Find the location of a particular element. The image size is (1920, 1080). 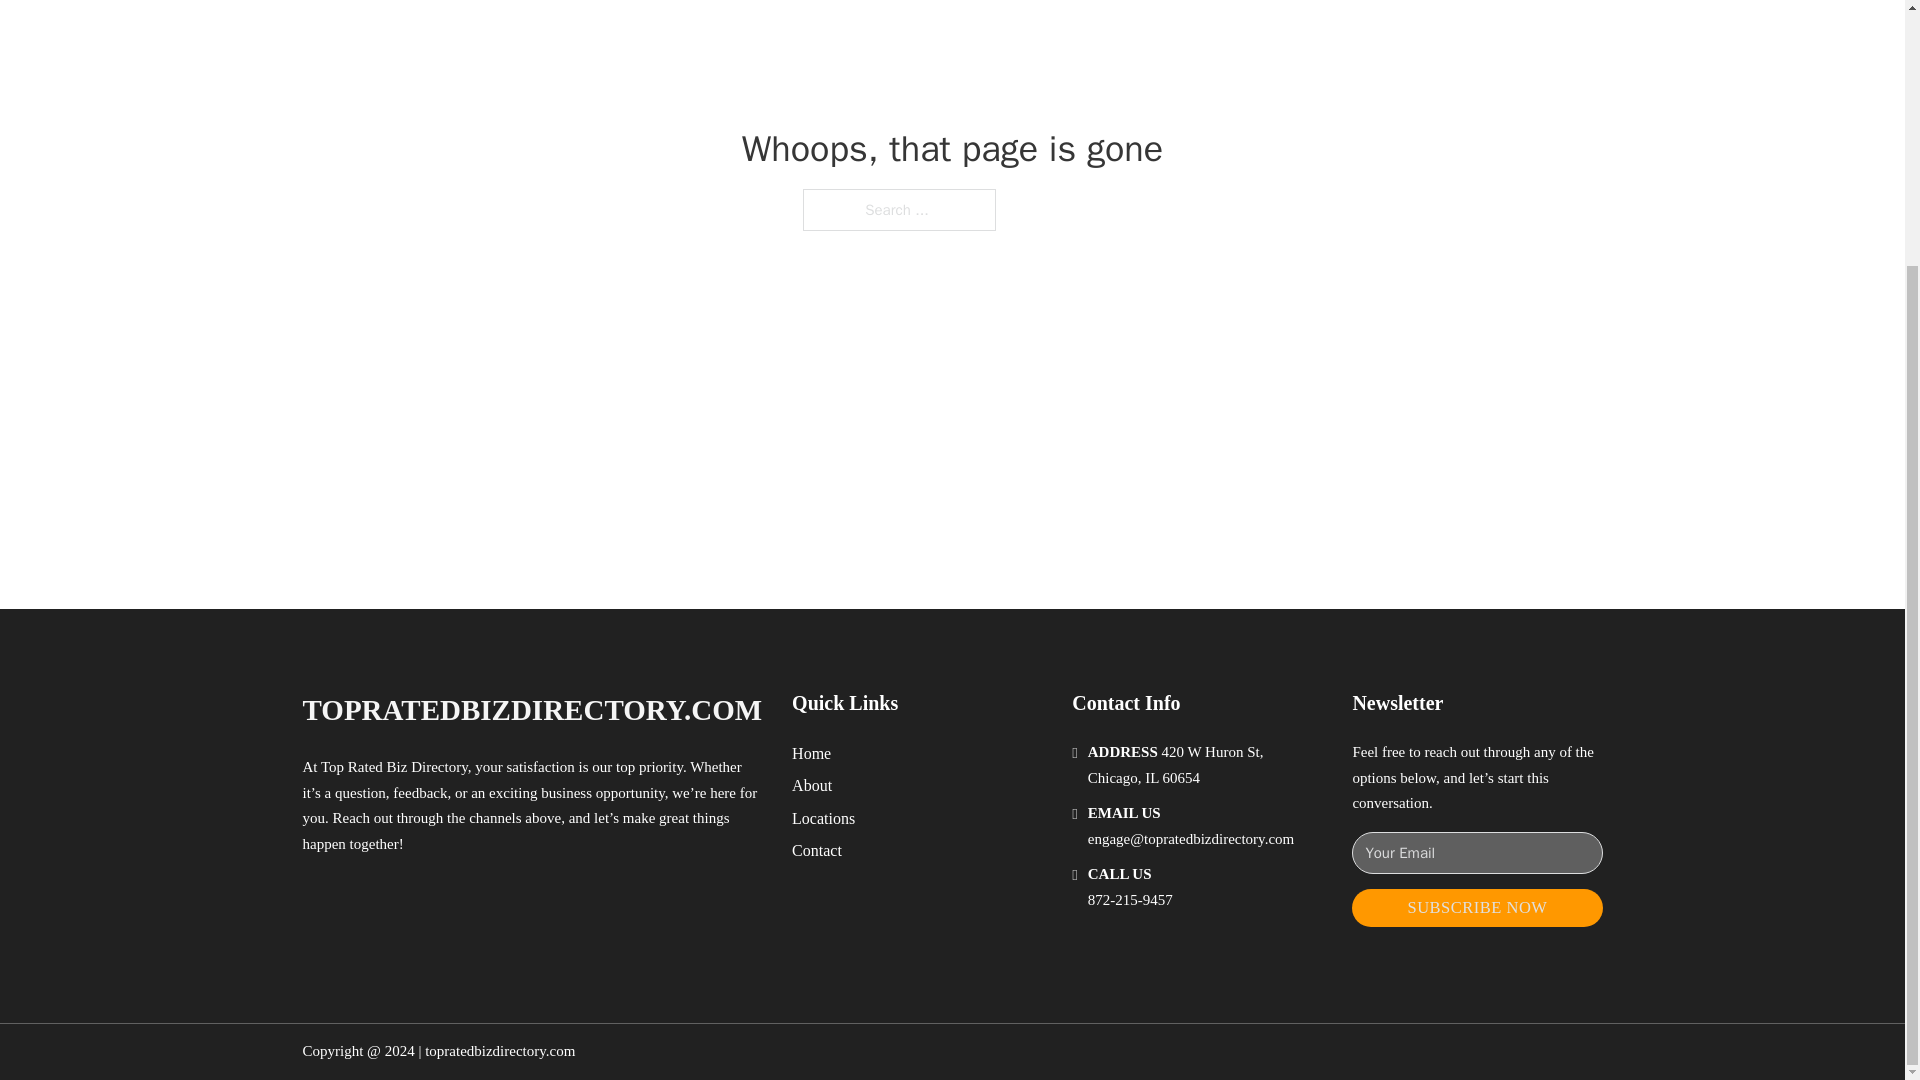

Contact is located at coordinates (816, 850).